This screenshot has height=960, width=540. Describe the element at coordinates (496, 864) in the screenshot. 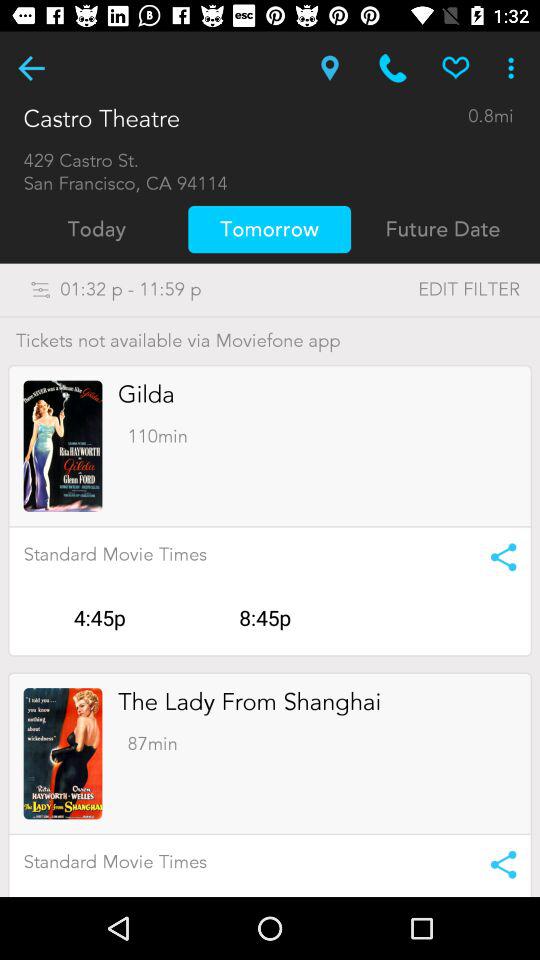

I see `share info` at that location.